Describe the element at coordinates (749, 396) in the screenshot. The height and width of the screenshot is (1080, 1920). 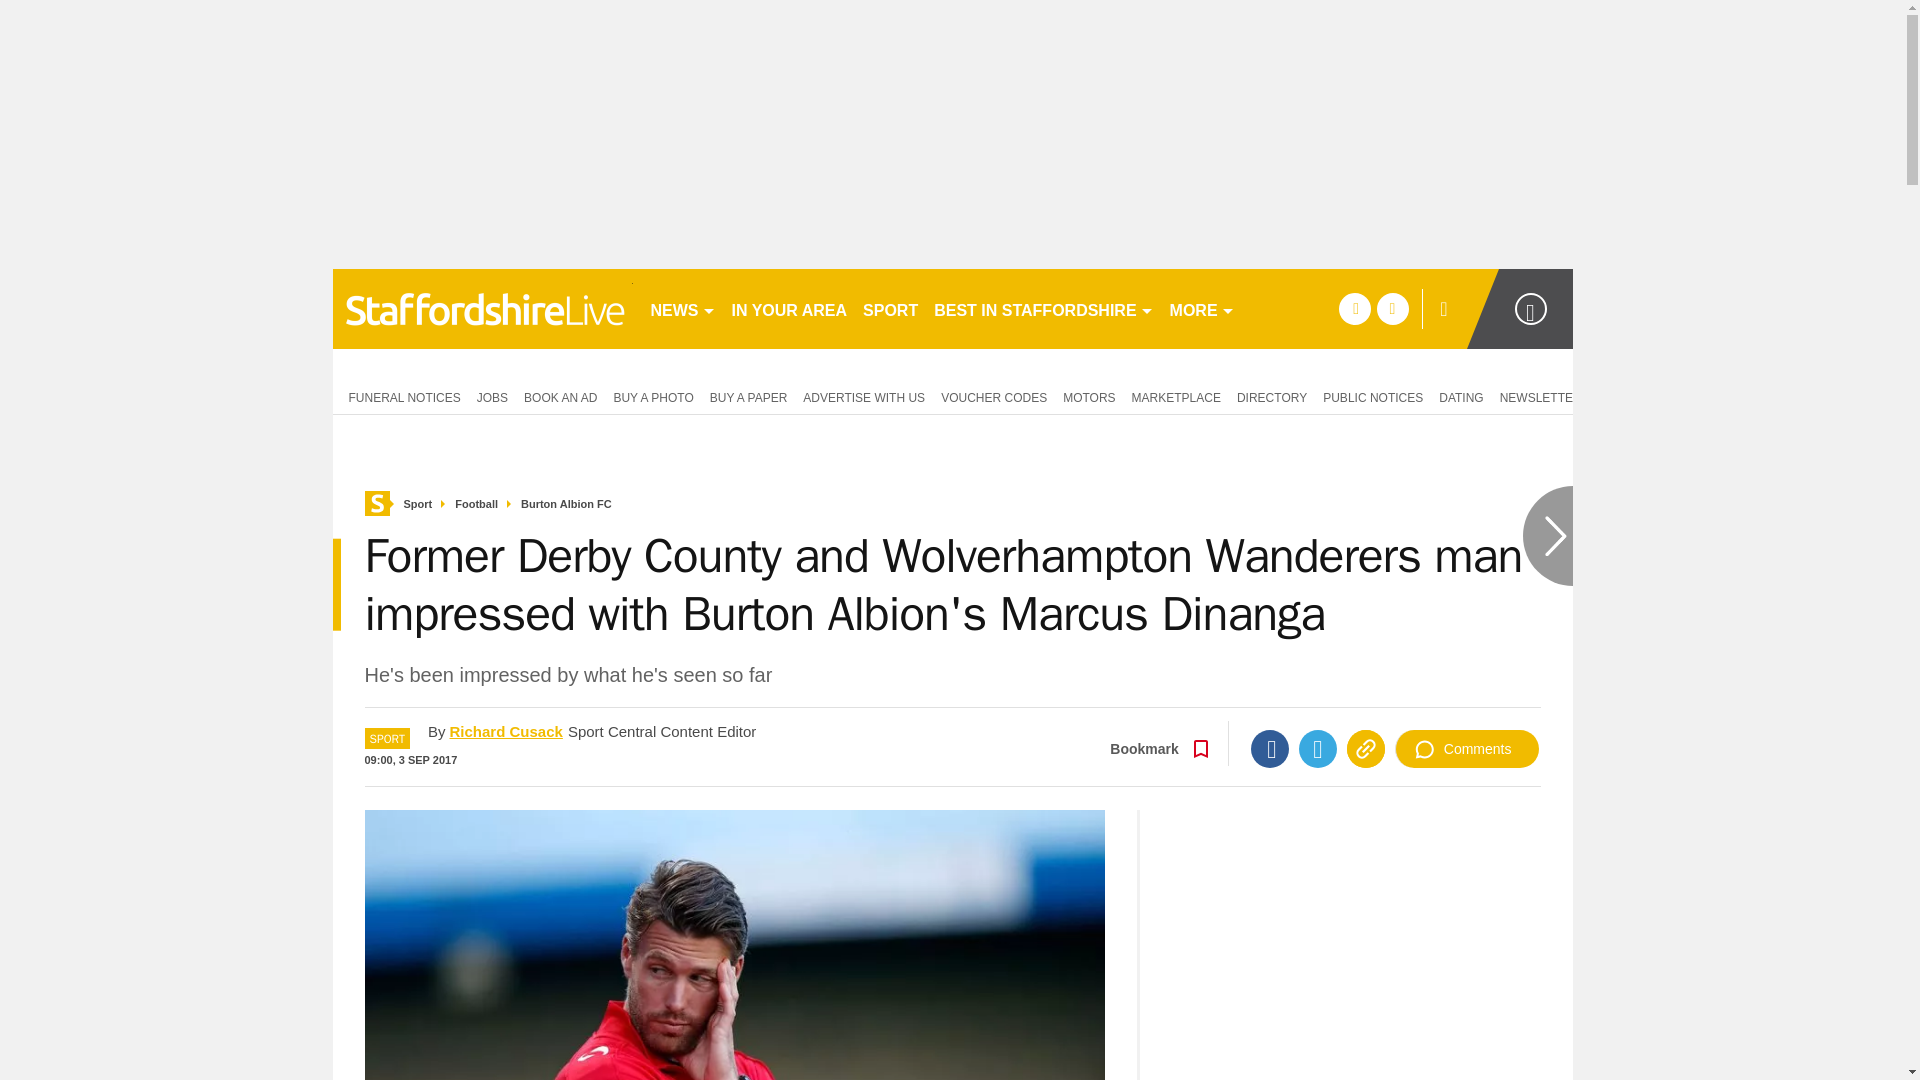
I see `BUY A PAPER` at that location.